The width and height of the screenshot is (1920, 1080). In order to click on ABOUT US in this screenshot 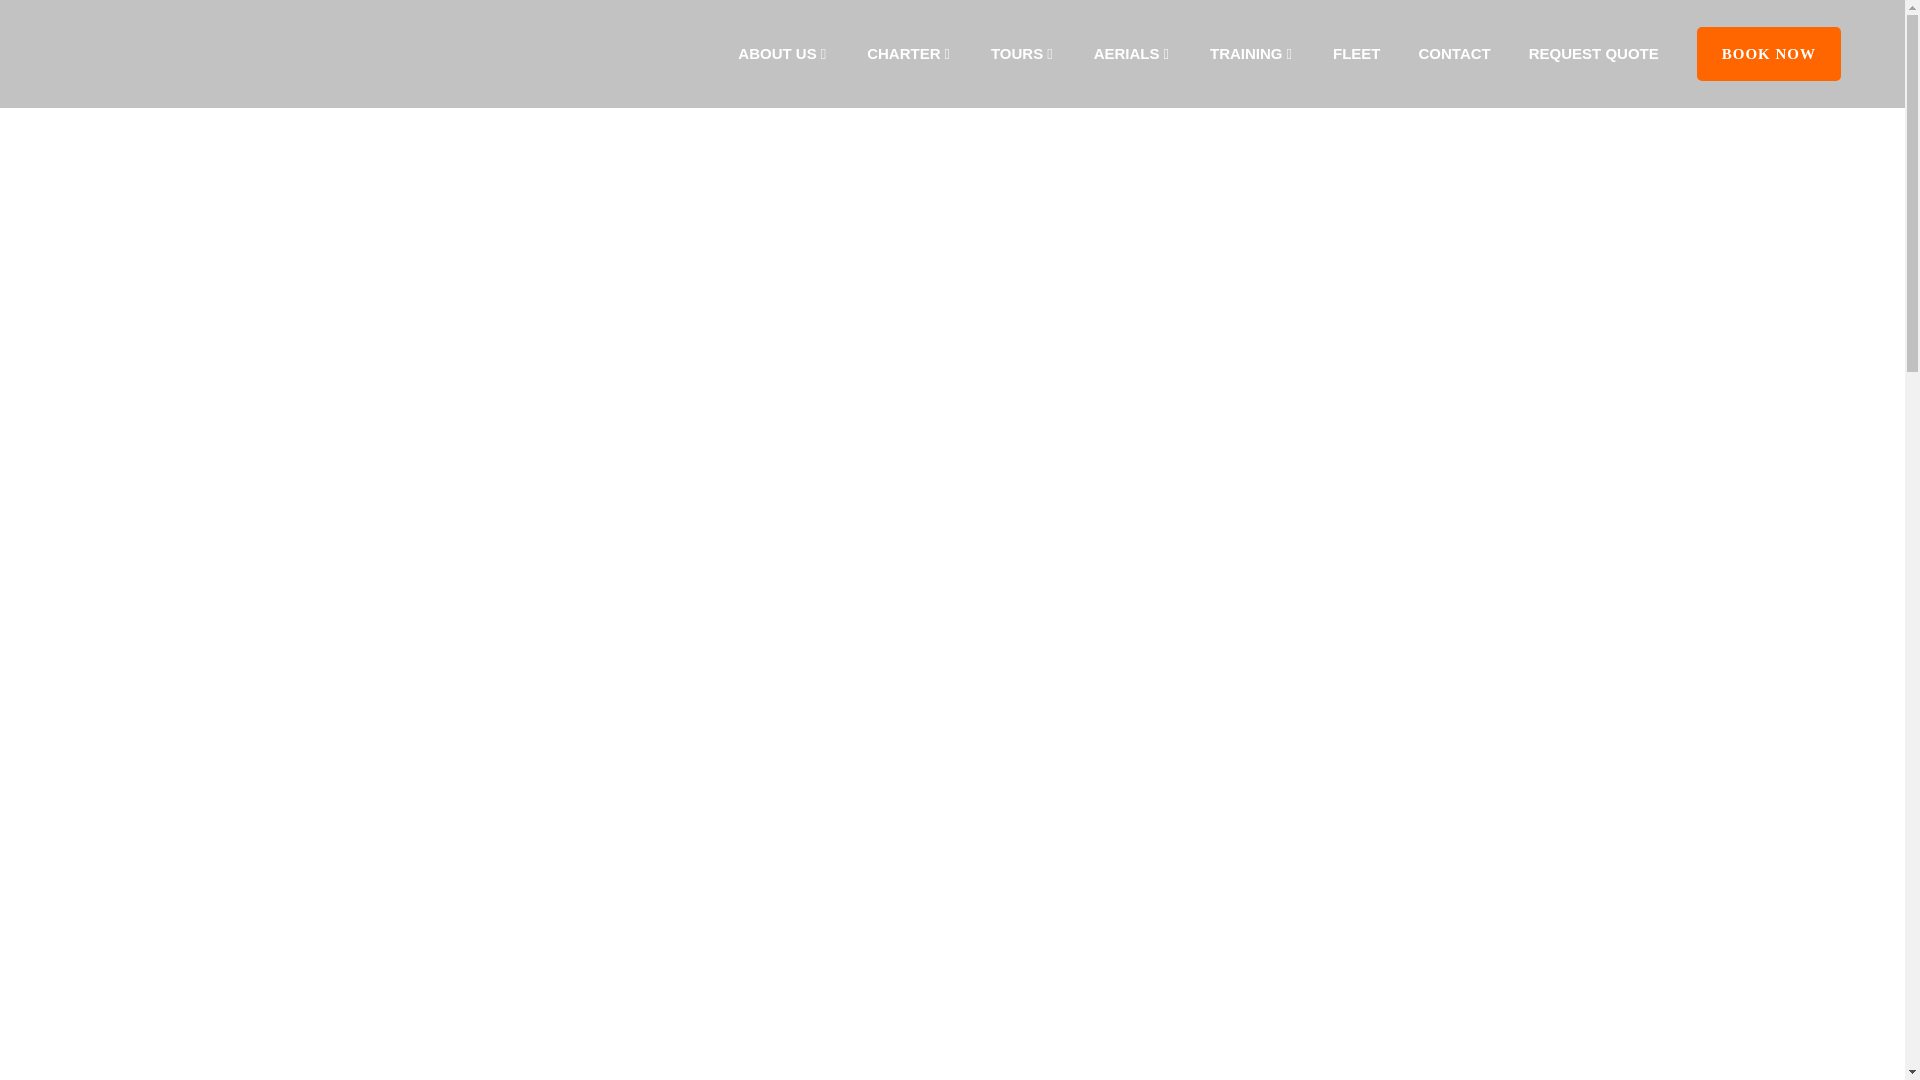, I will do `click(783, 54)`.